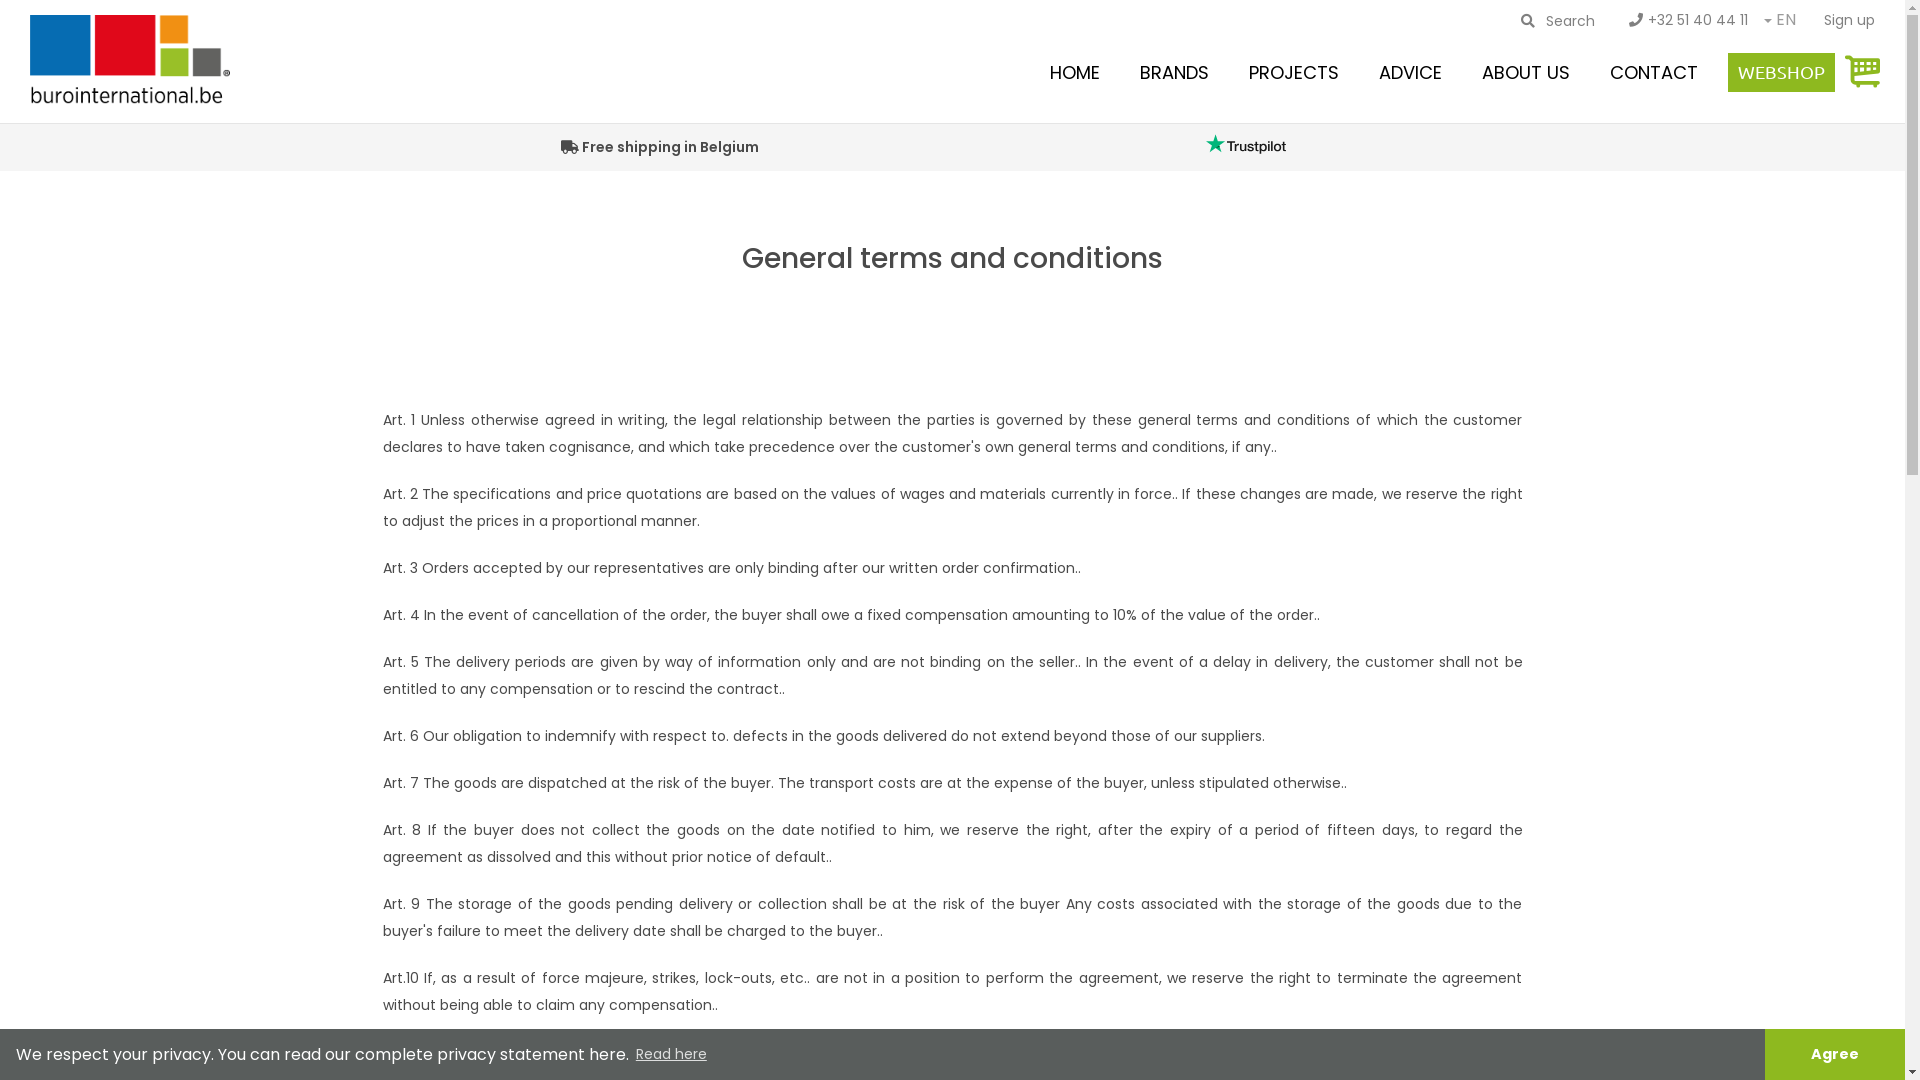 The height and width of the screenshot is (1080, 1920). I want to click on BRANDS, so click(1174, 72).